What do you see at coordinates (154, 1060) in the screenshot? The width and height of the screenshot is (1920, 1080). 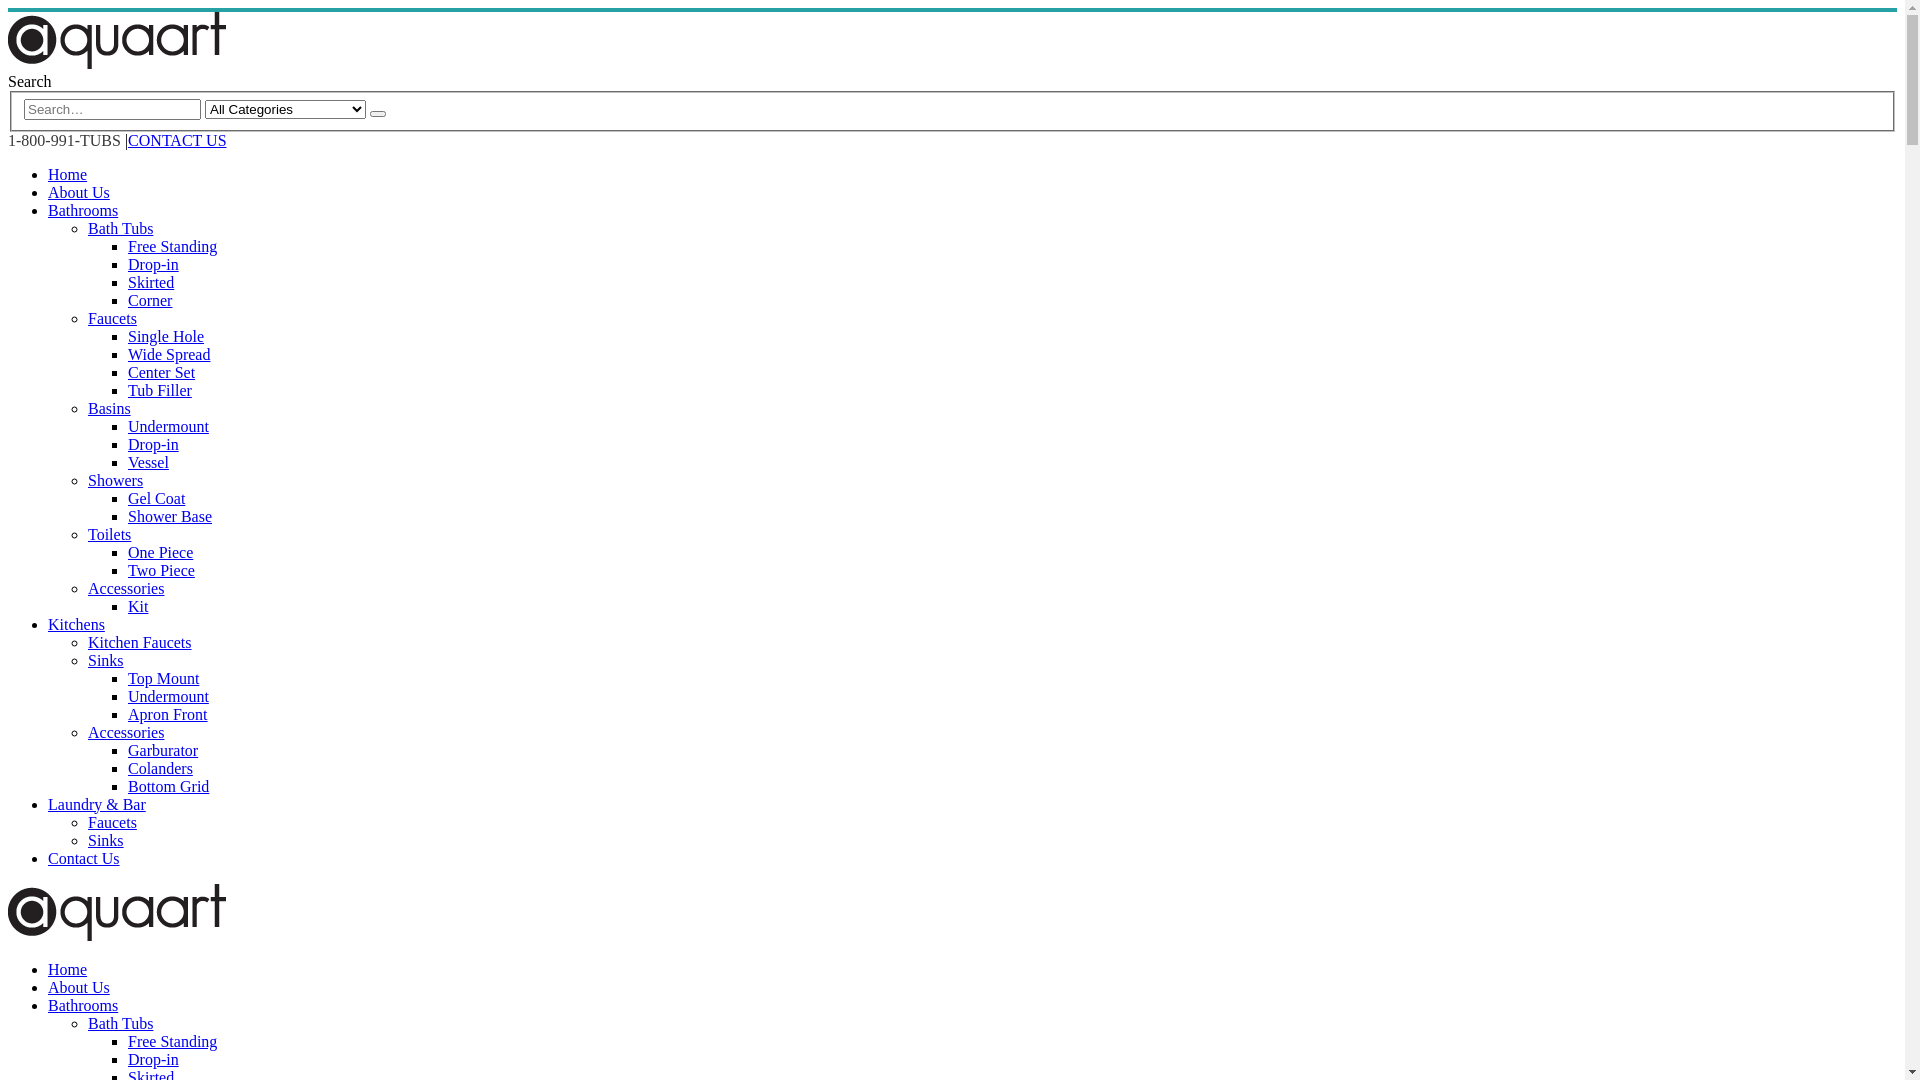 I see `Drop-in` at bounding box center [154, 1060].